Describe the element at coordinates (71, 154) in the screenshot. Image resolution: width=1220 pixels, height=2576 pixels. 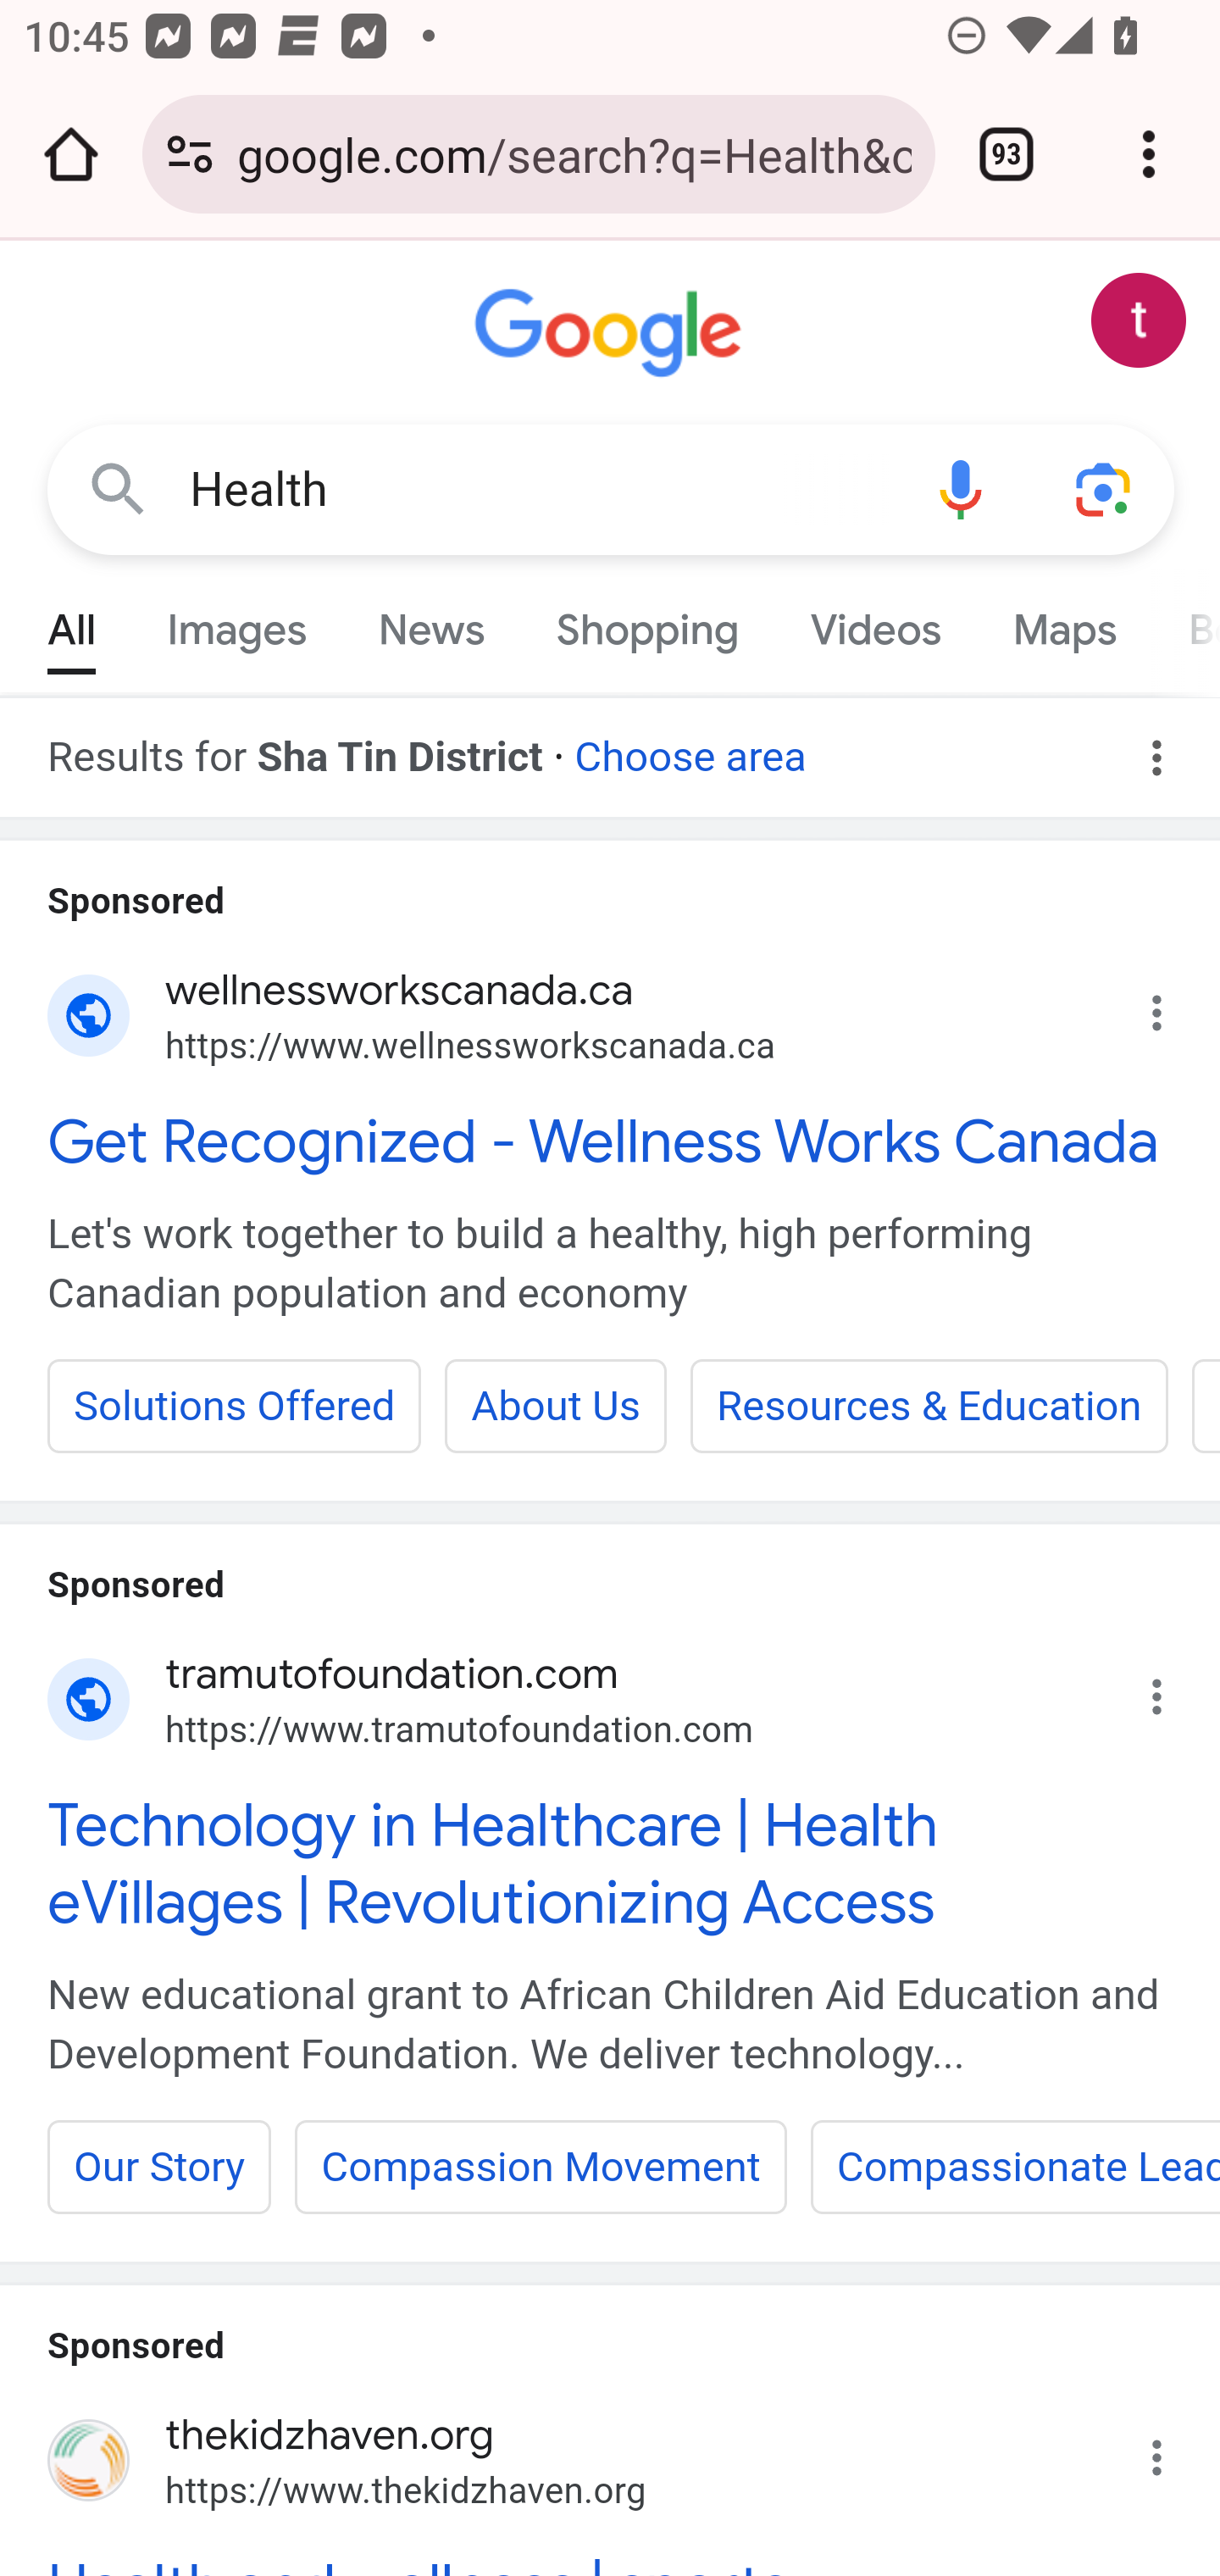
I see `Open the home page` at that location.